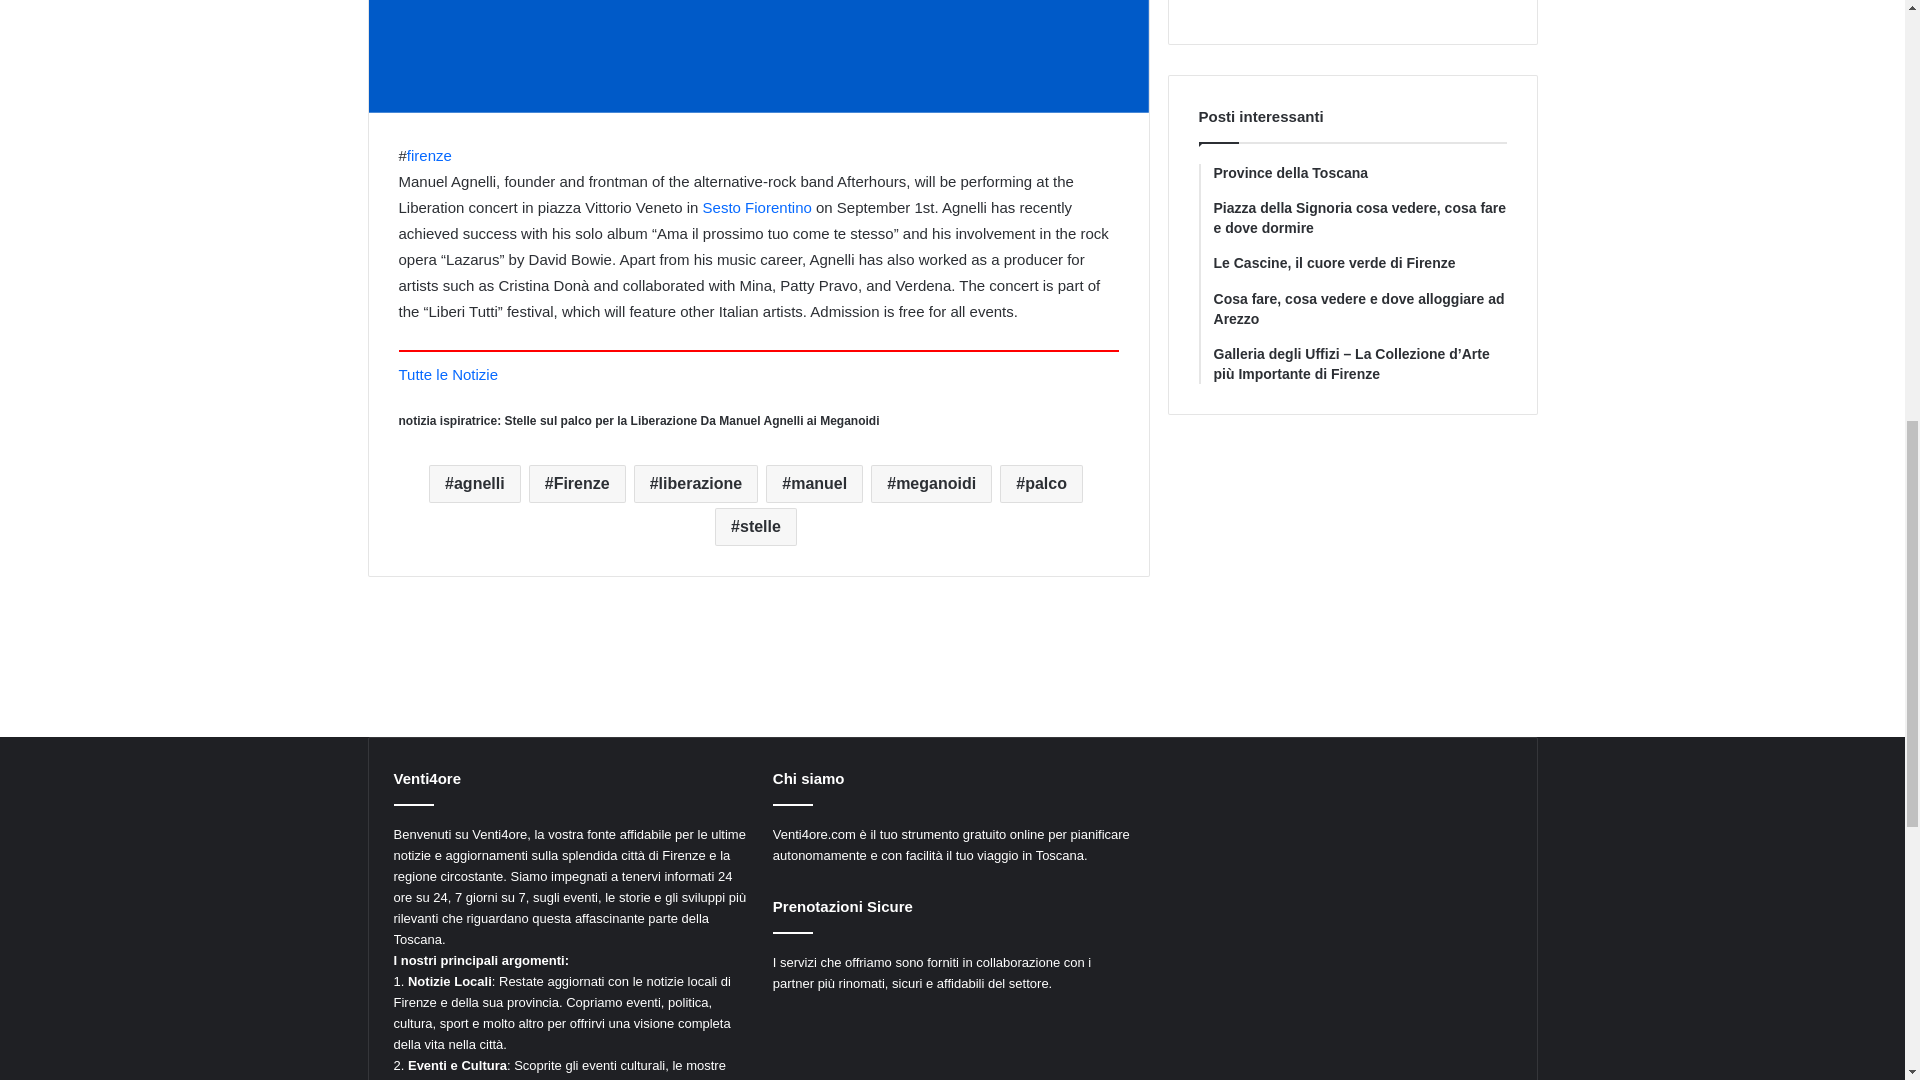 The width and height of the screenshot is (1920, 1080). Describe the element at coordinates (577, 484) in the screenshot. I see `Firenze` at that location.